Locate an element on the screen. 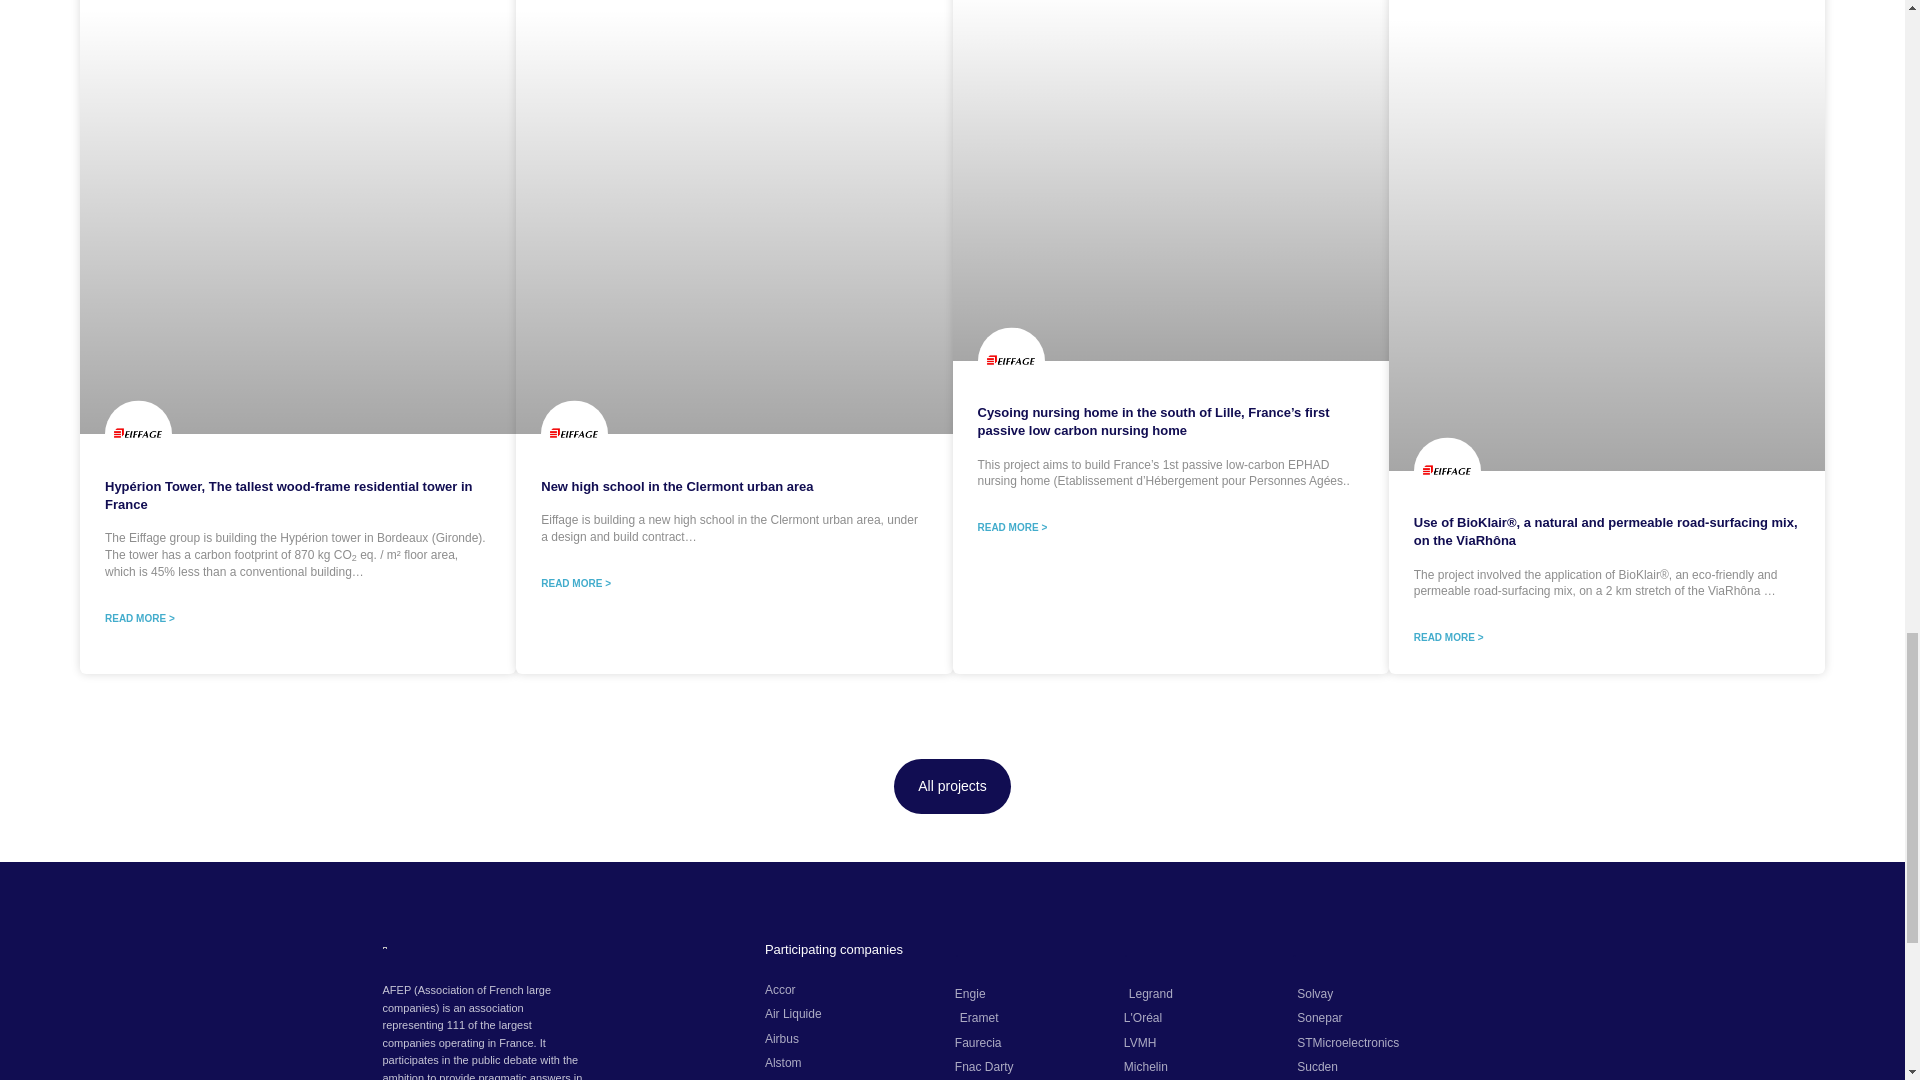 This screenshot has height=1080, width=1920. All projects is located at coordinates (952, 786).